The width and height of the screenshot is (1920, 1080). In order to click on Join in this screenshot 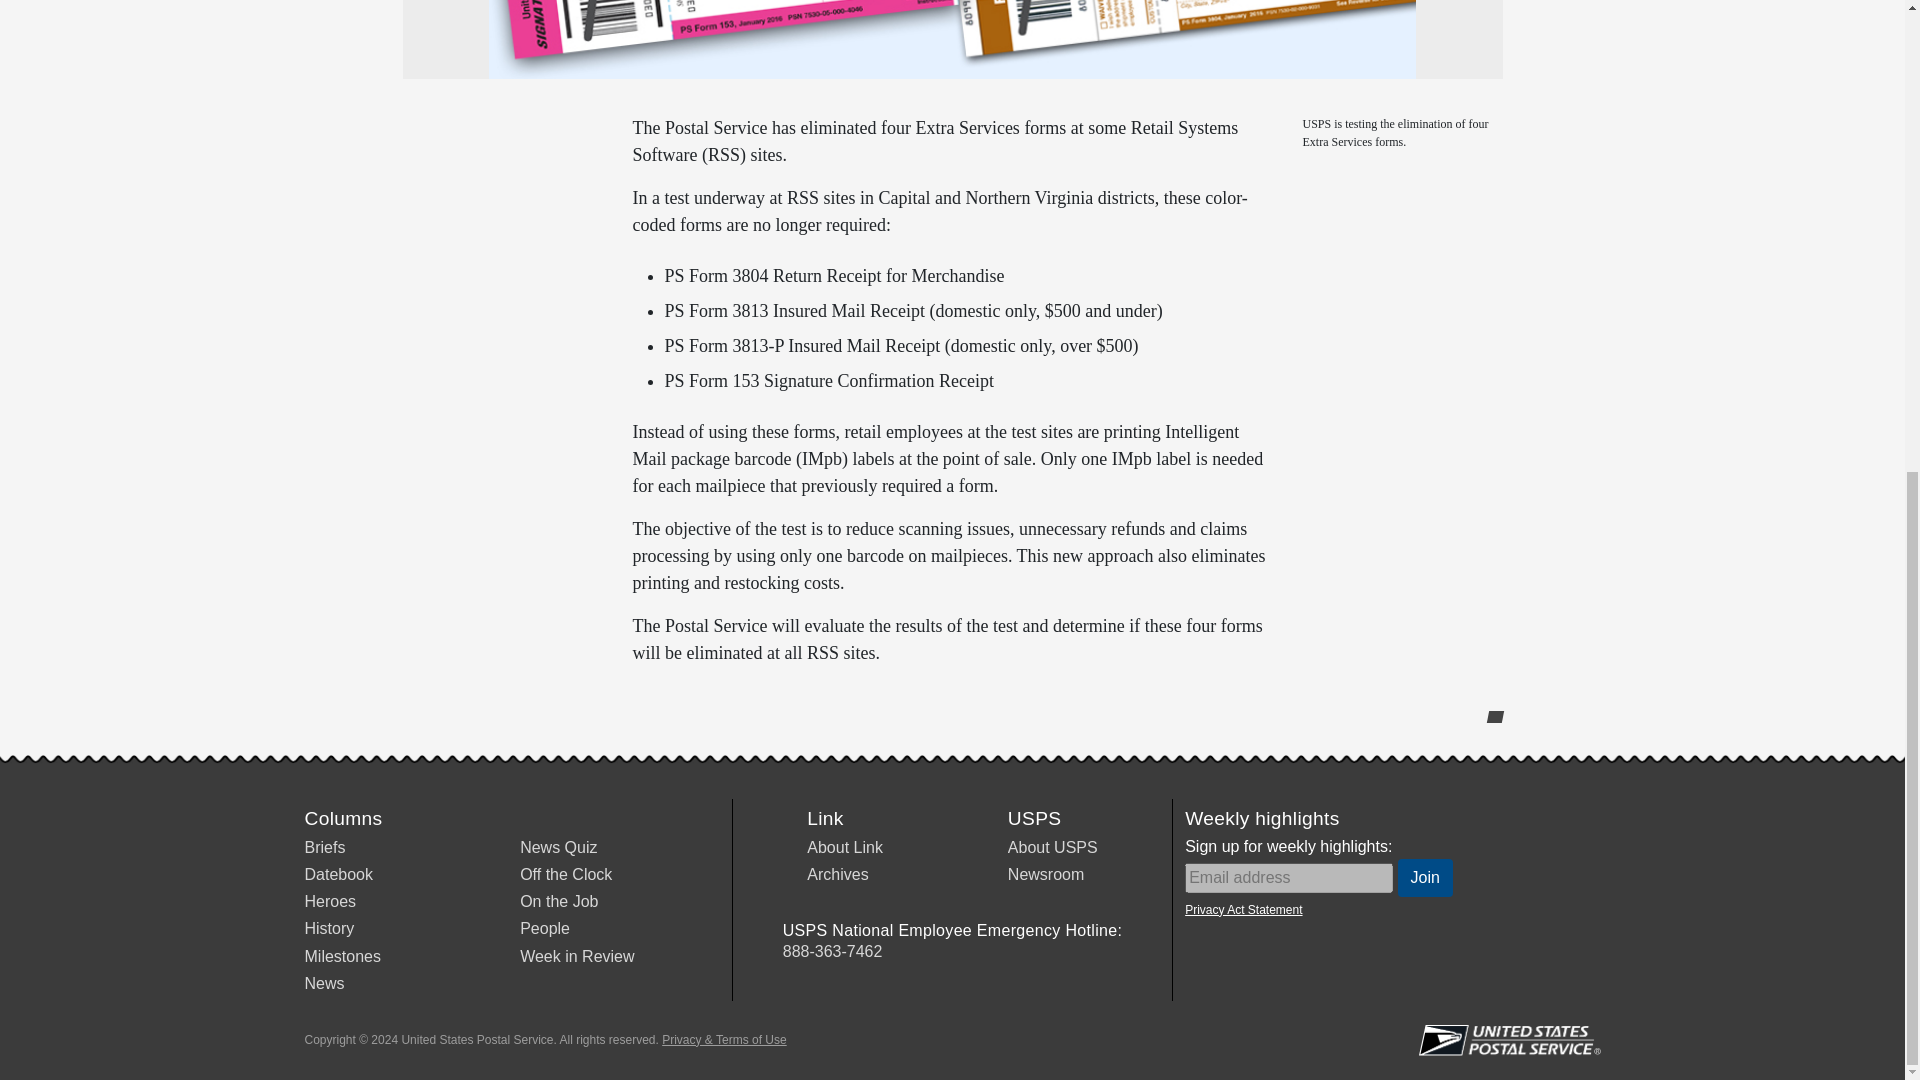, I will do `click(1425, 878)`.